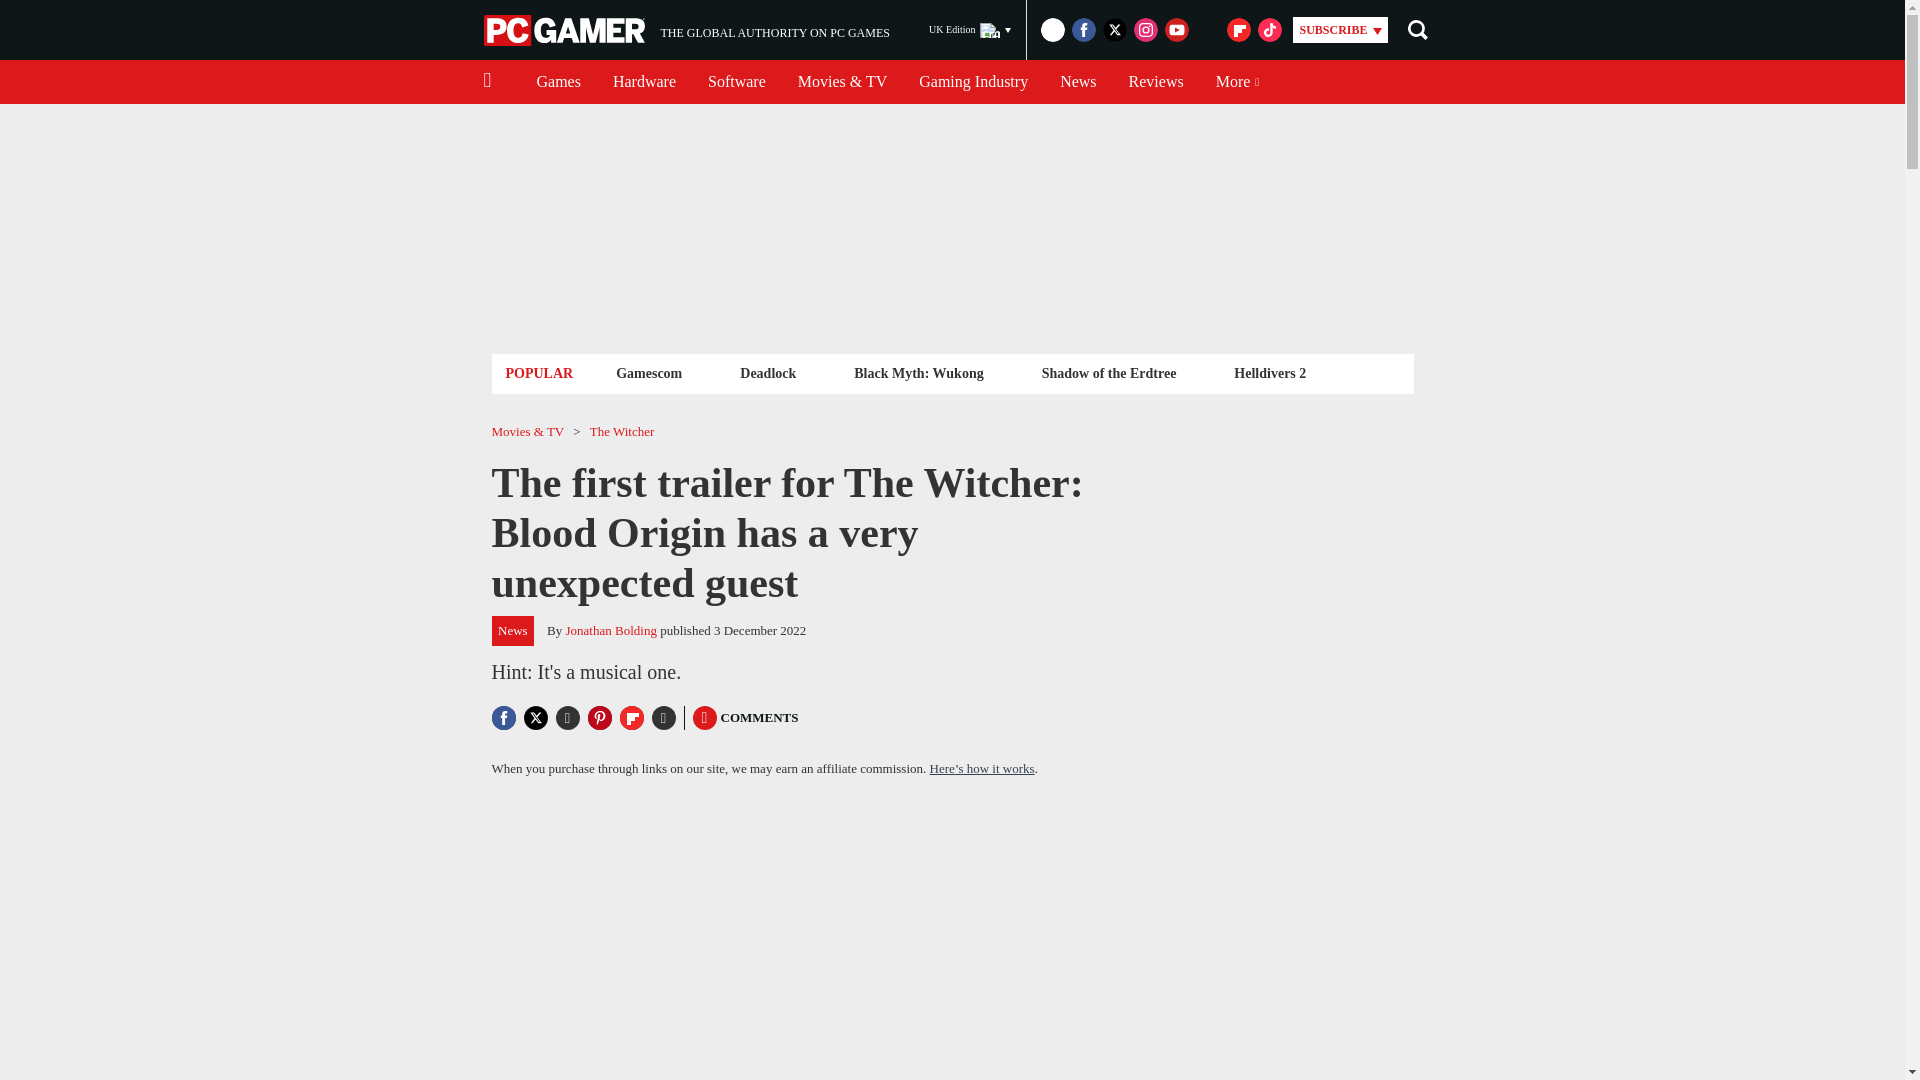 The height and width of the screenshot is (1080, 1920). I want to click on News, so click(686, 30).